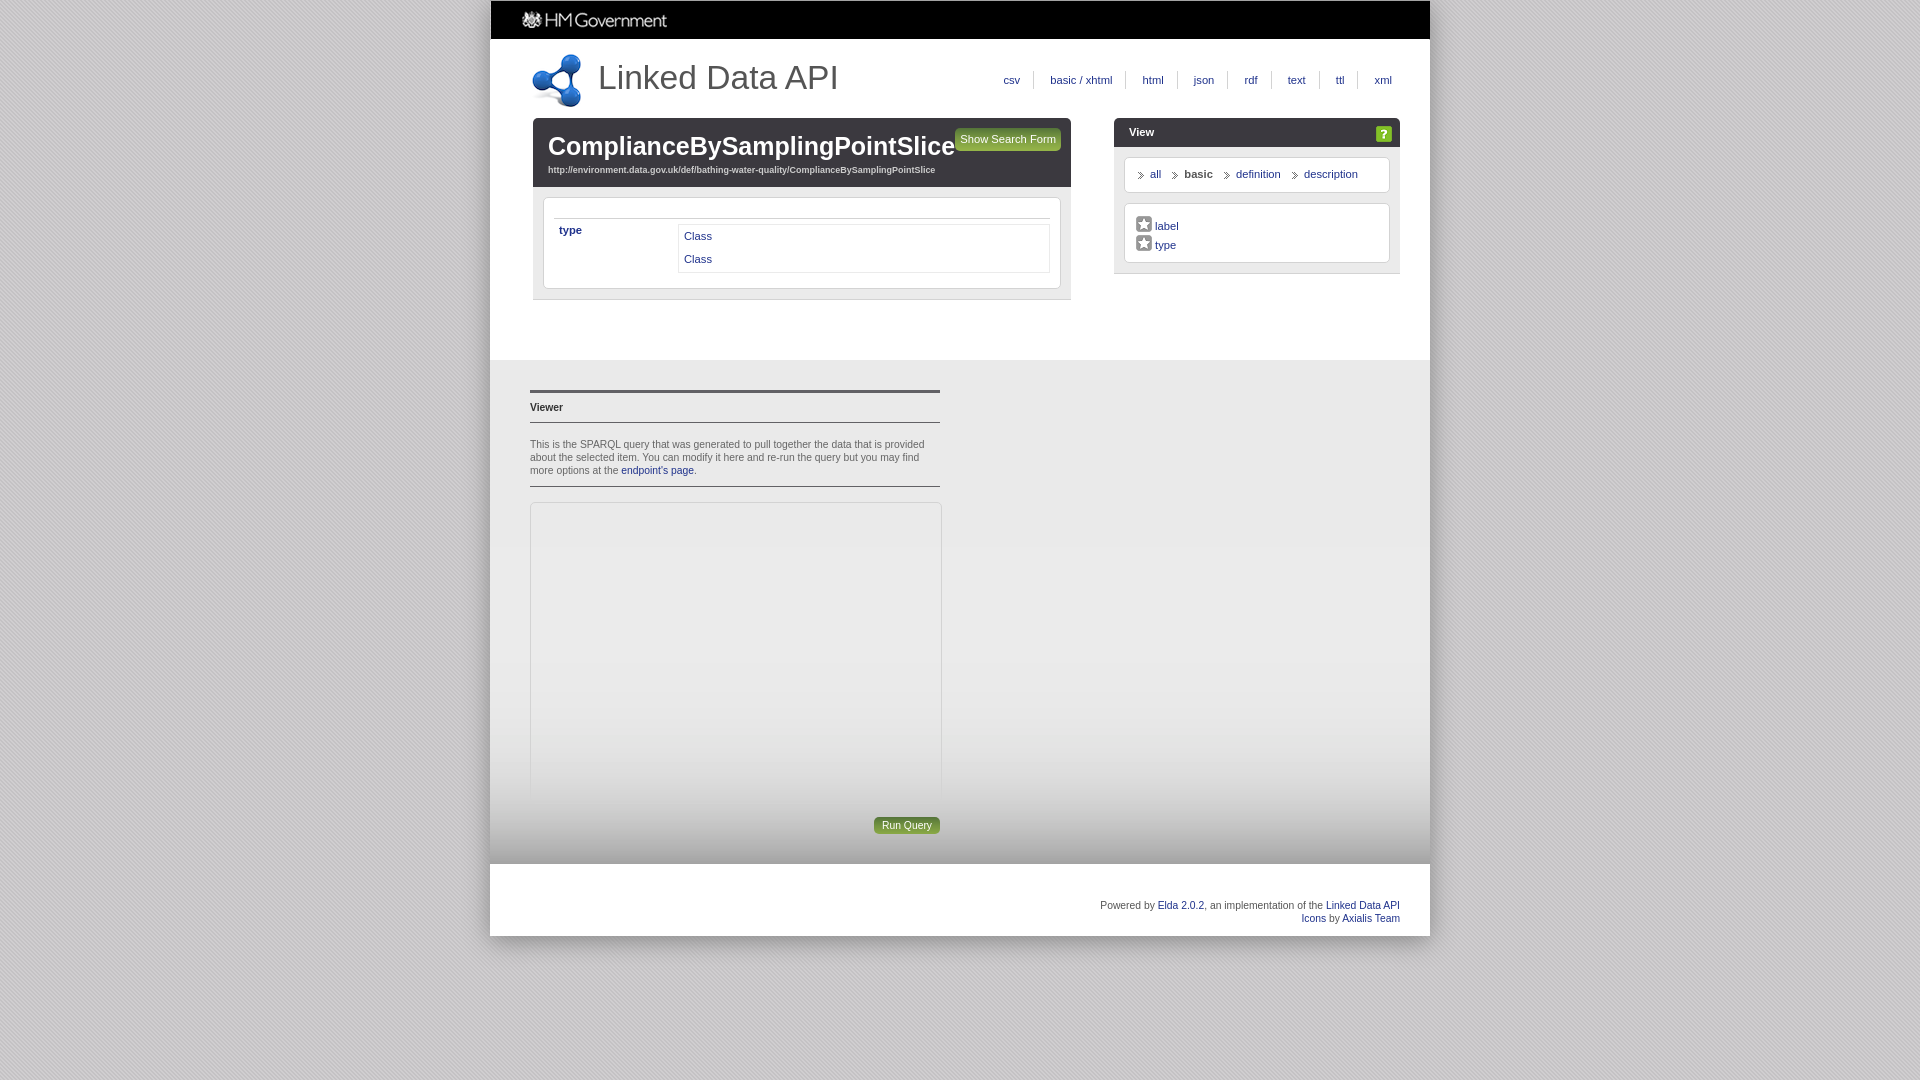  Describe the element at coordinates (1204, 80) in the screenshot. I see `view in json format` at that location.